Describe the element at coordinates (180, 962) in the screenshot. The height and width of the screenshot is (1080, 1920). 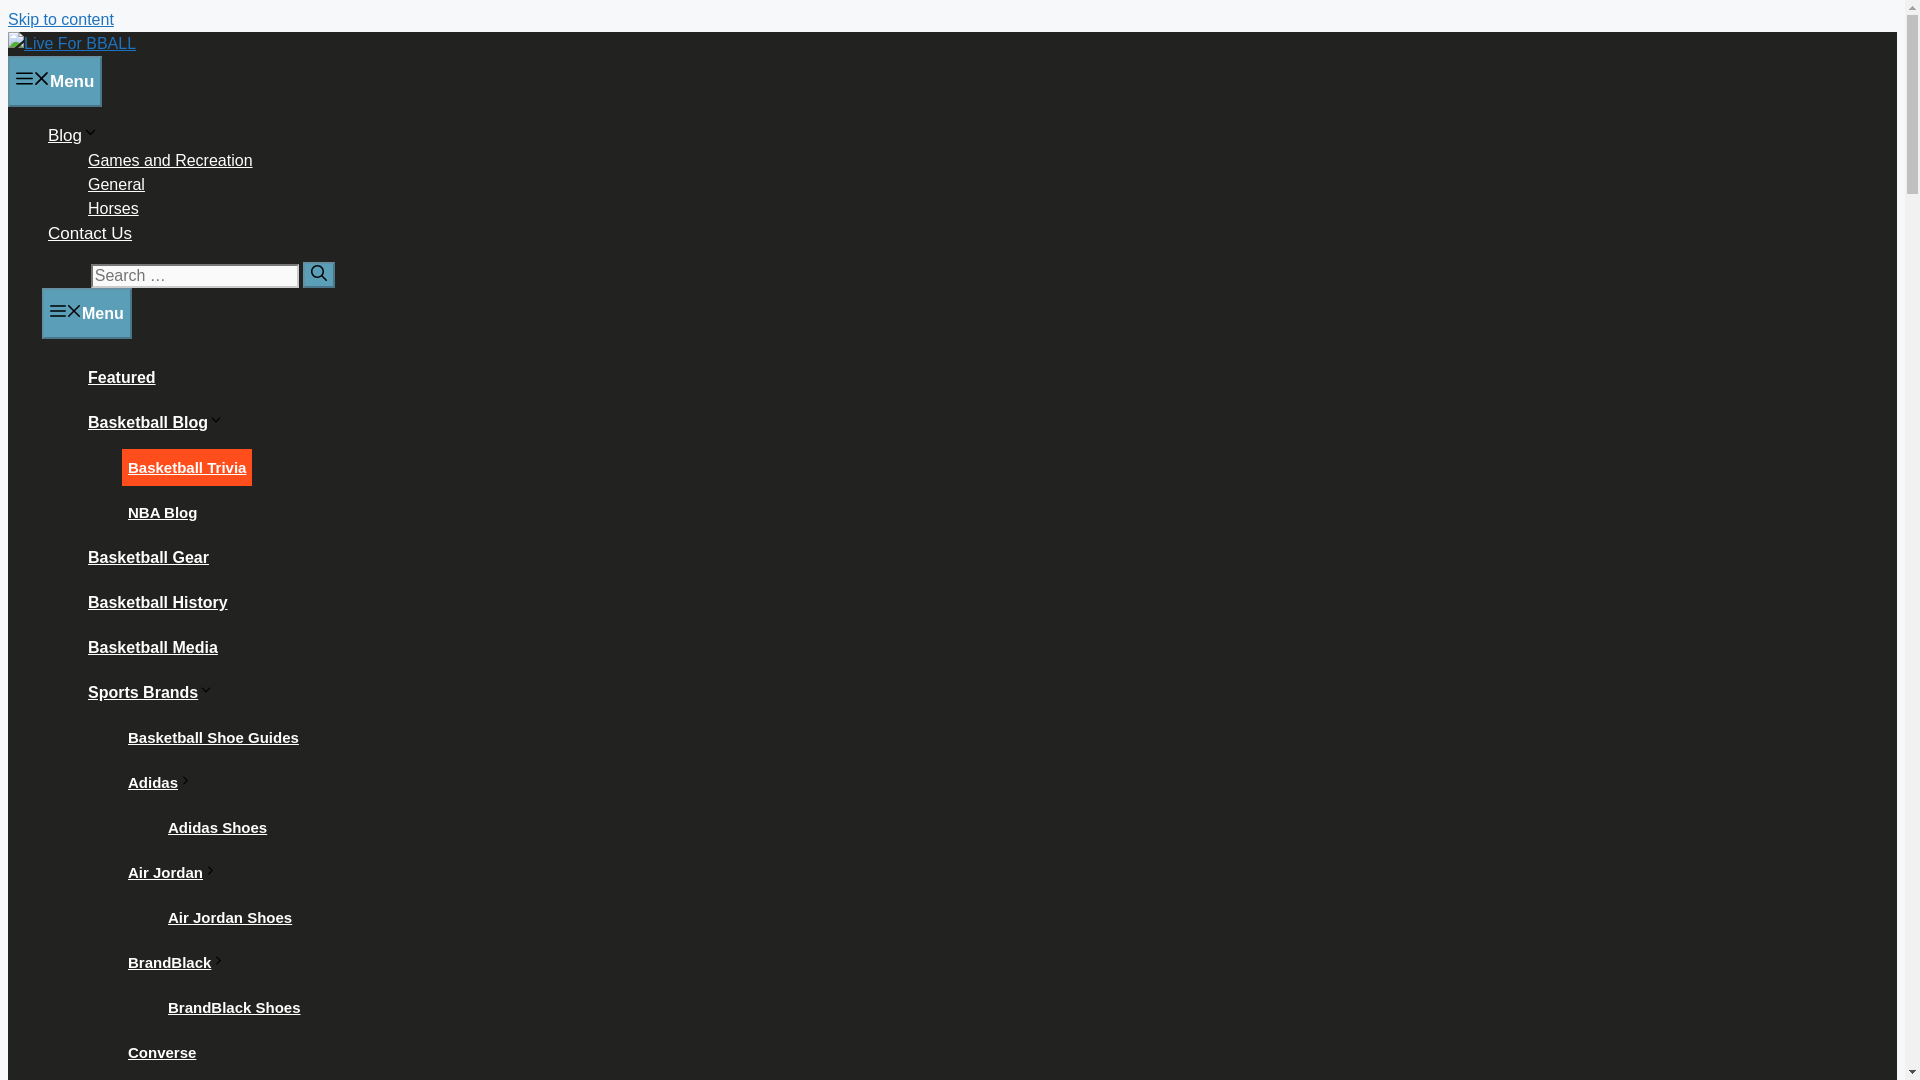
I see `BrandBlack` at that location.